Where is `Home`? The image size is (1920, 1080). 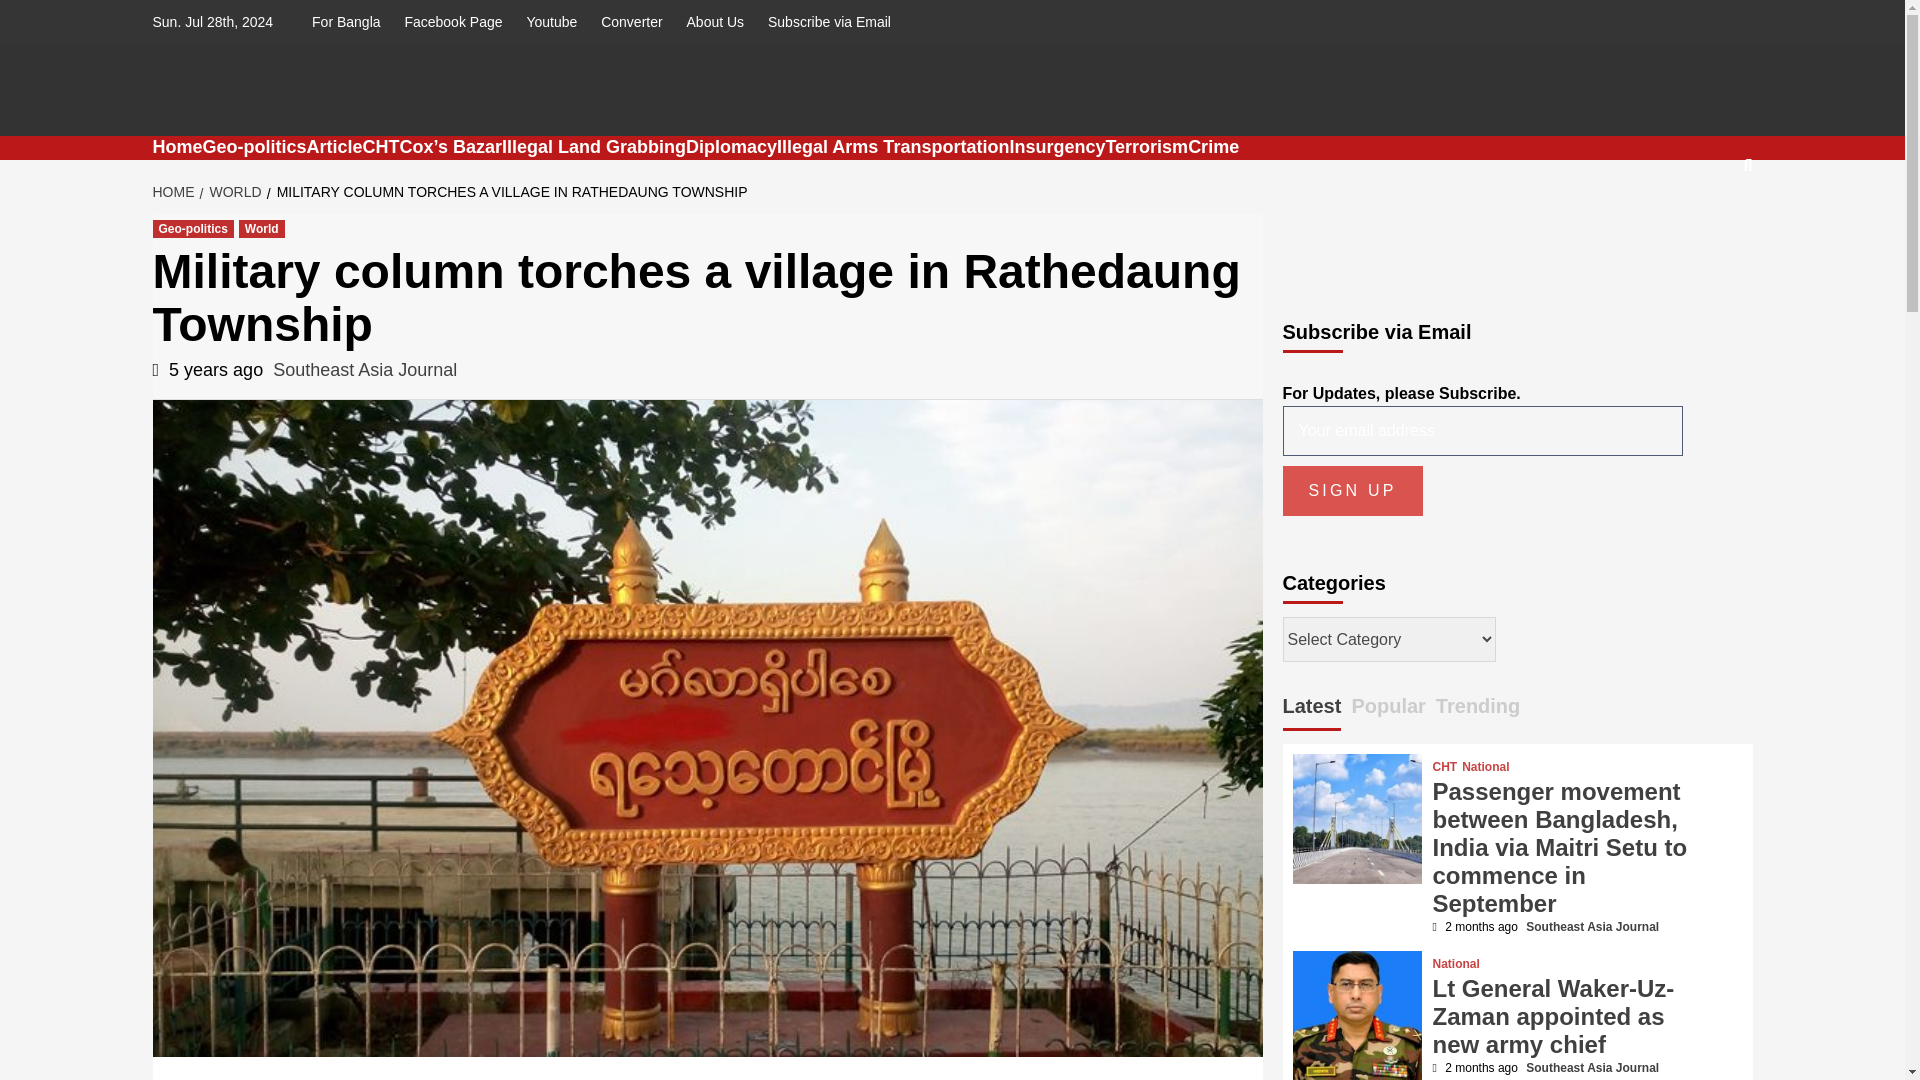 Home is located at coordinates (176, 146).